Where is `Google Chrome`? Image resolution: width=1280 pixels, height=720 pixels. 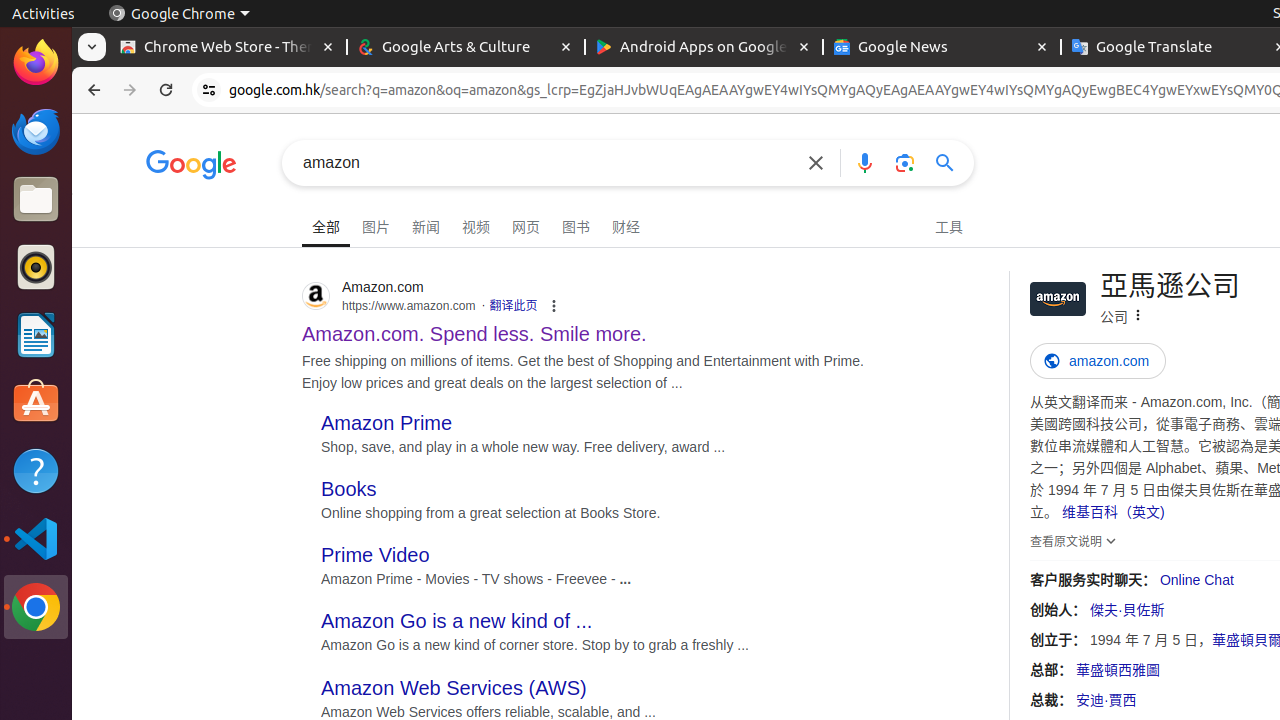 Google Chrome is located at coordinates (36, 607).